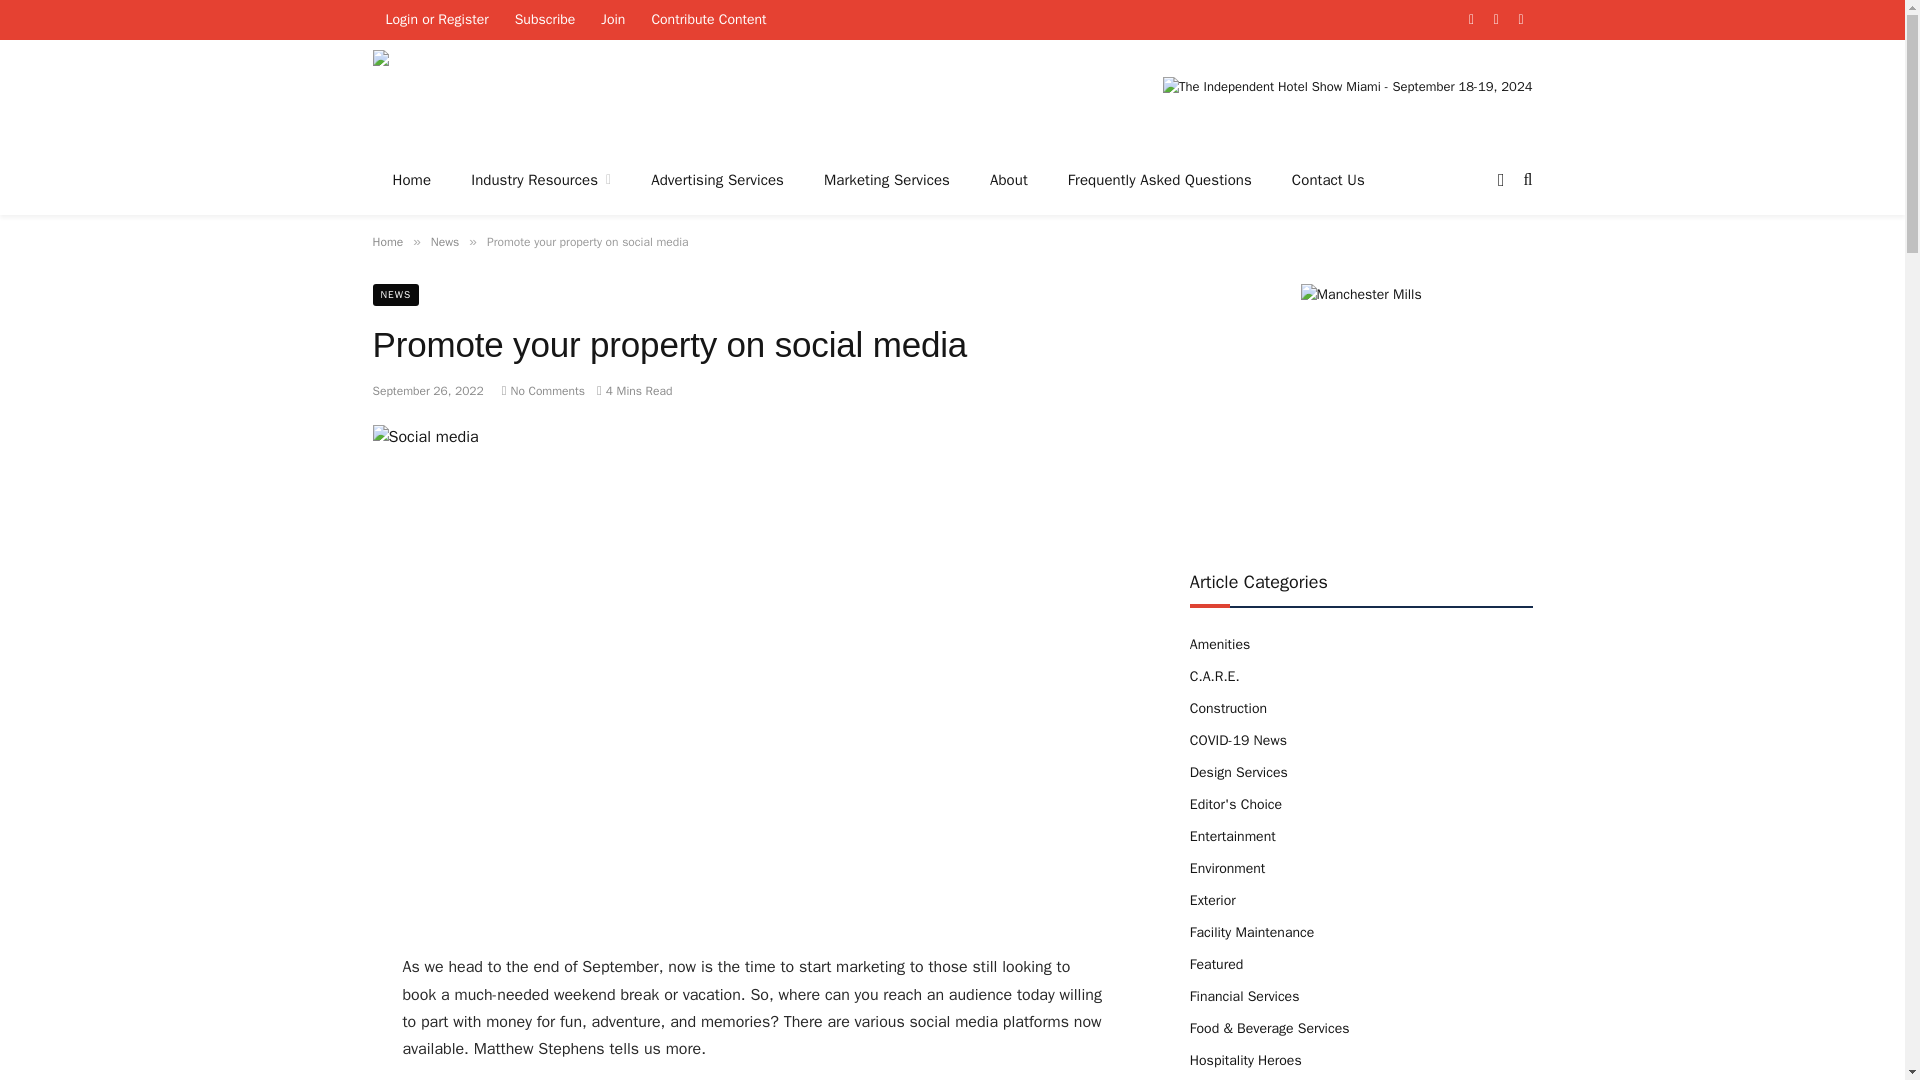 This screenshot has width=1920, height=1080. Describe the element at coordinates (545, 20) in the screenshot. I see `Subscribe` at that location.